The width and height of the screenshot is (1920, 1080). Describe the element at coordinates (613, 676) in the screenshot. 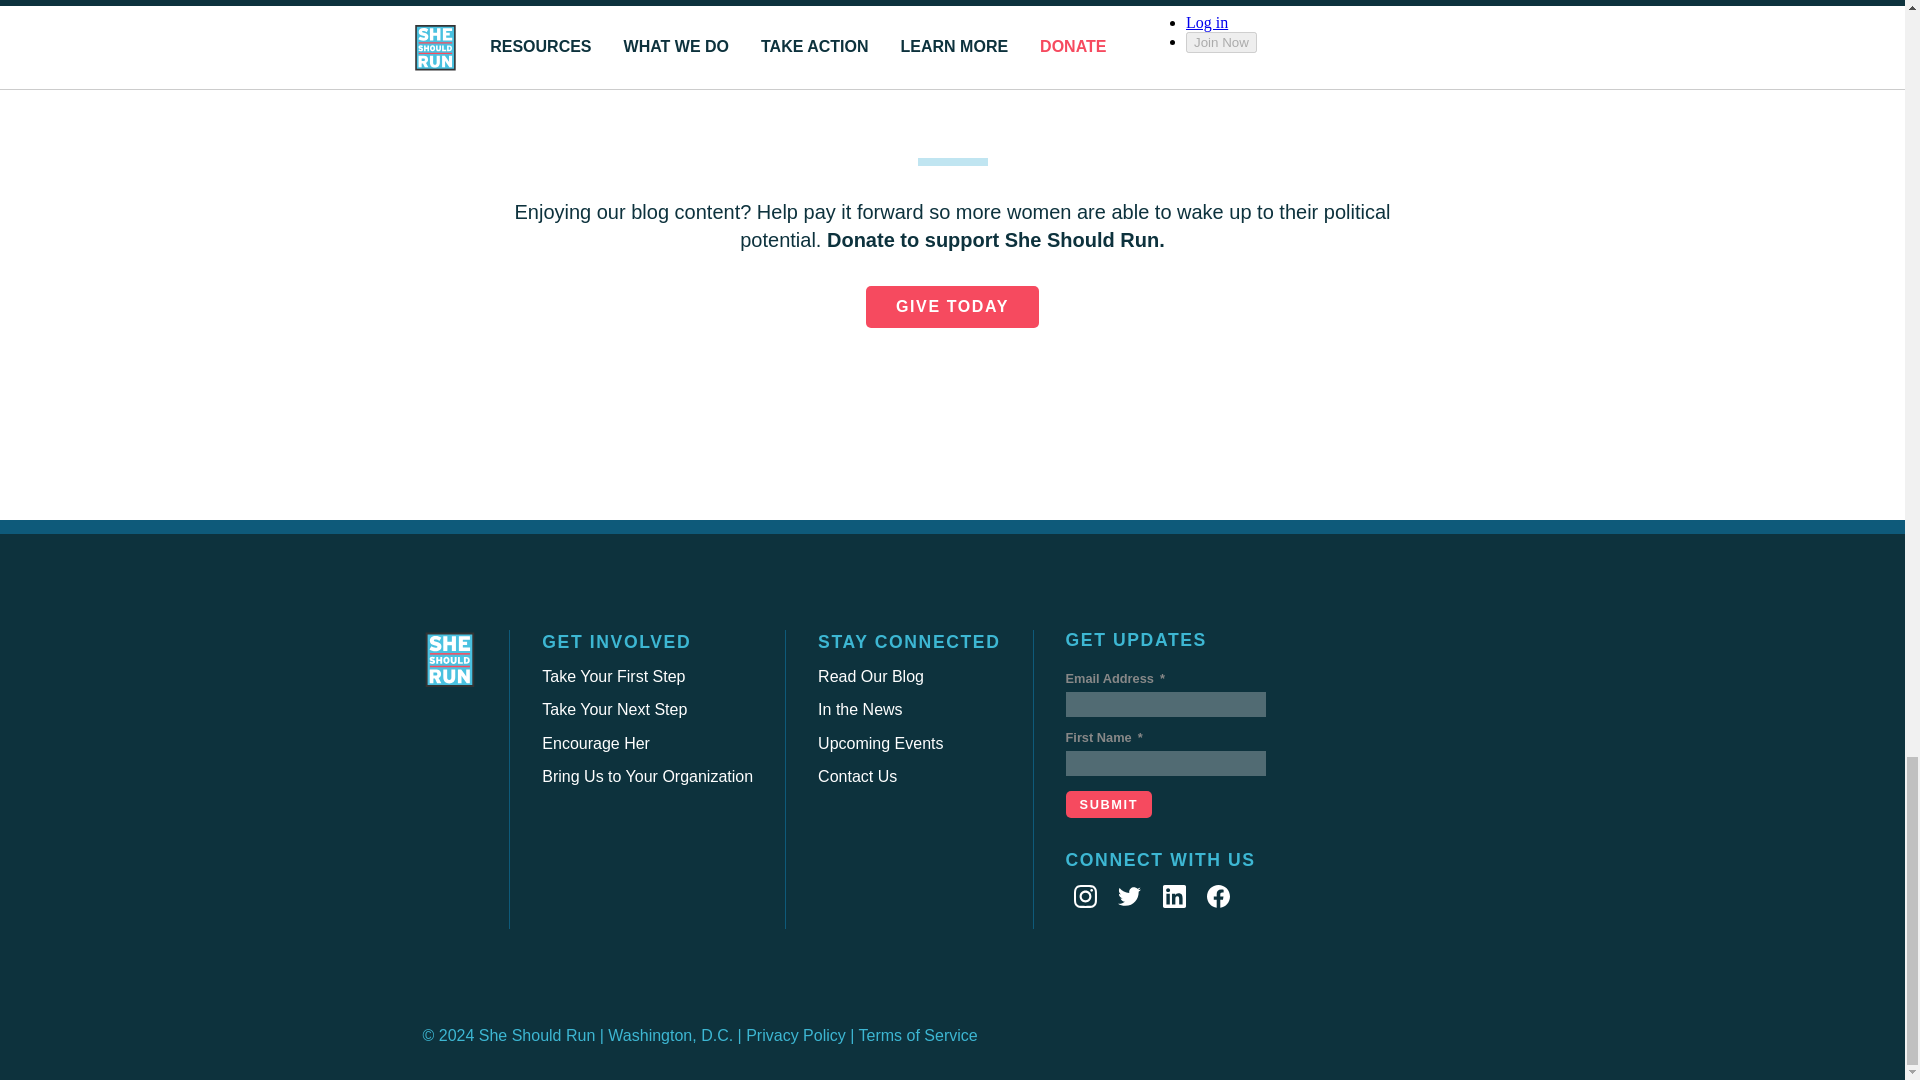

I see `Take Your First Step` at that location.